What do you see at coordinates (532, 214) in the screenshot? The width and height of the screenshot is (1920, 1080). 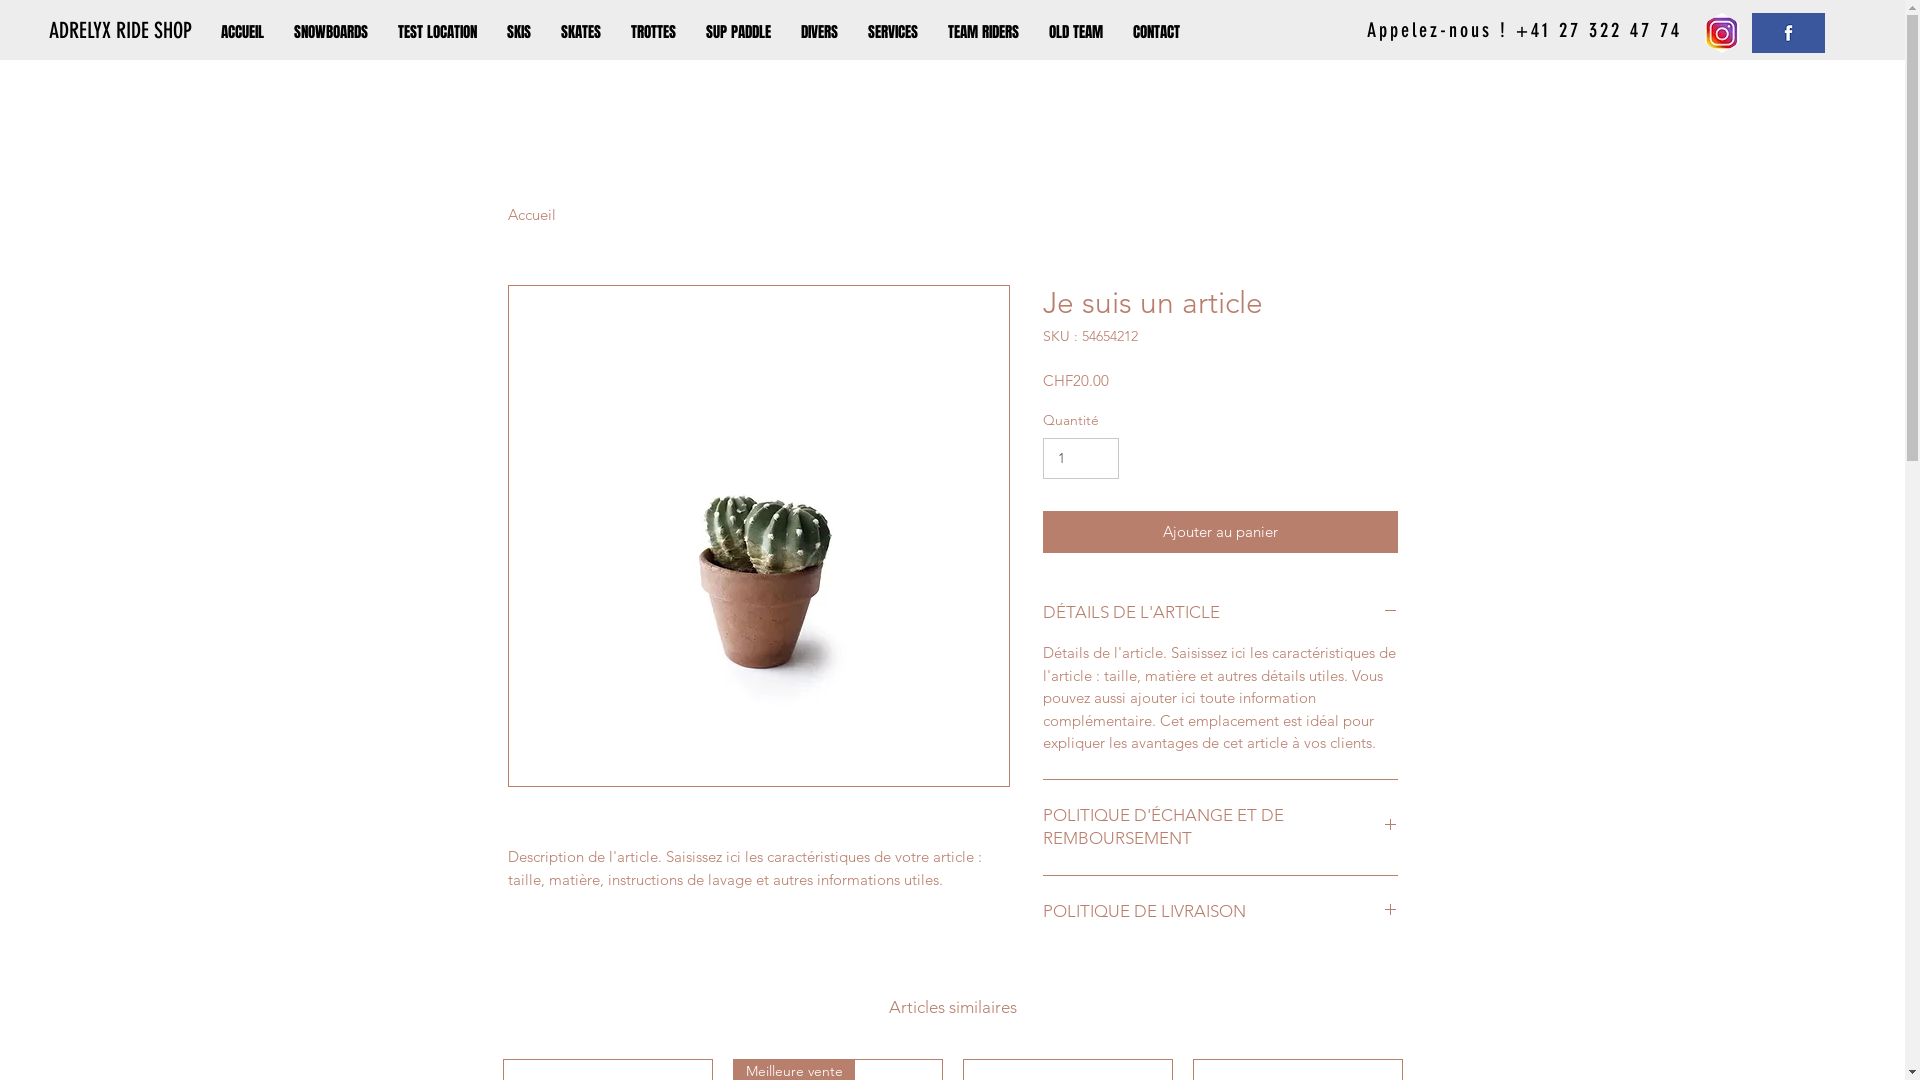 I see `Accueil` at bounding box center [532, 214].